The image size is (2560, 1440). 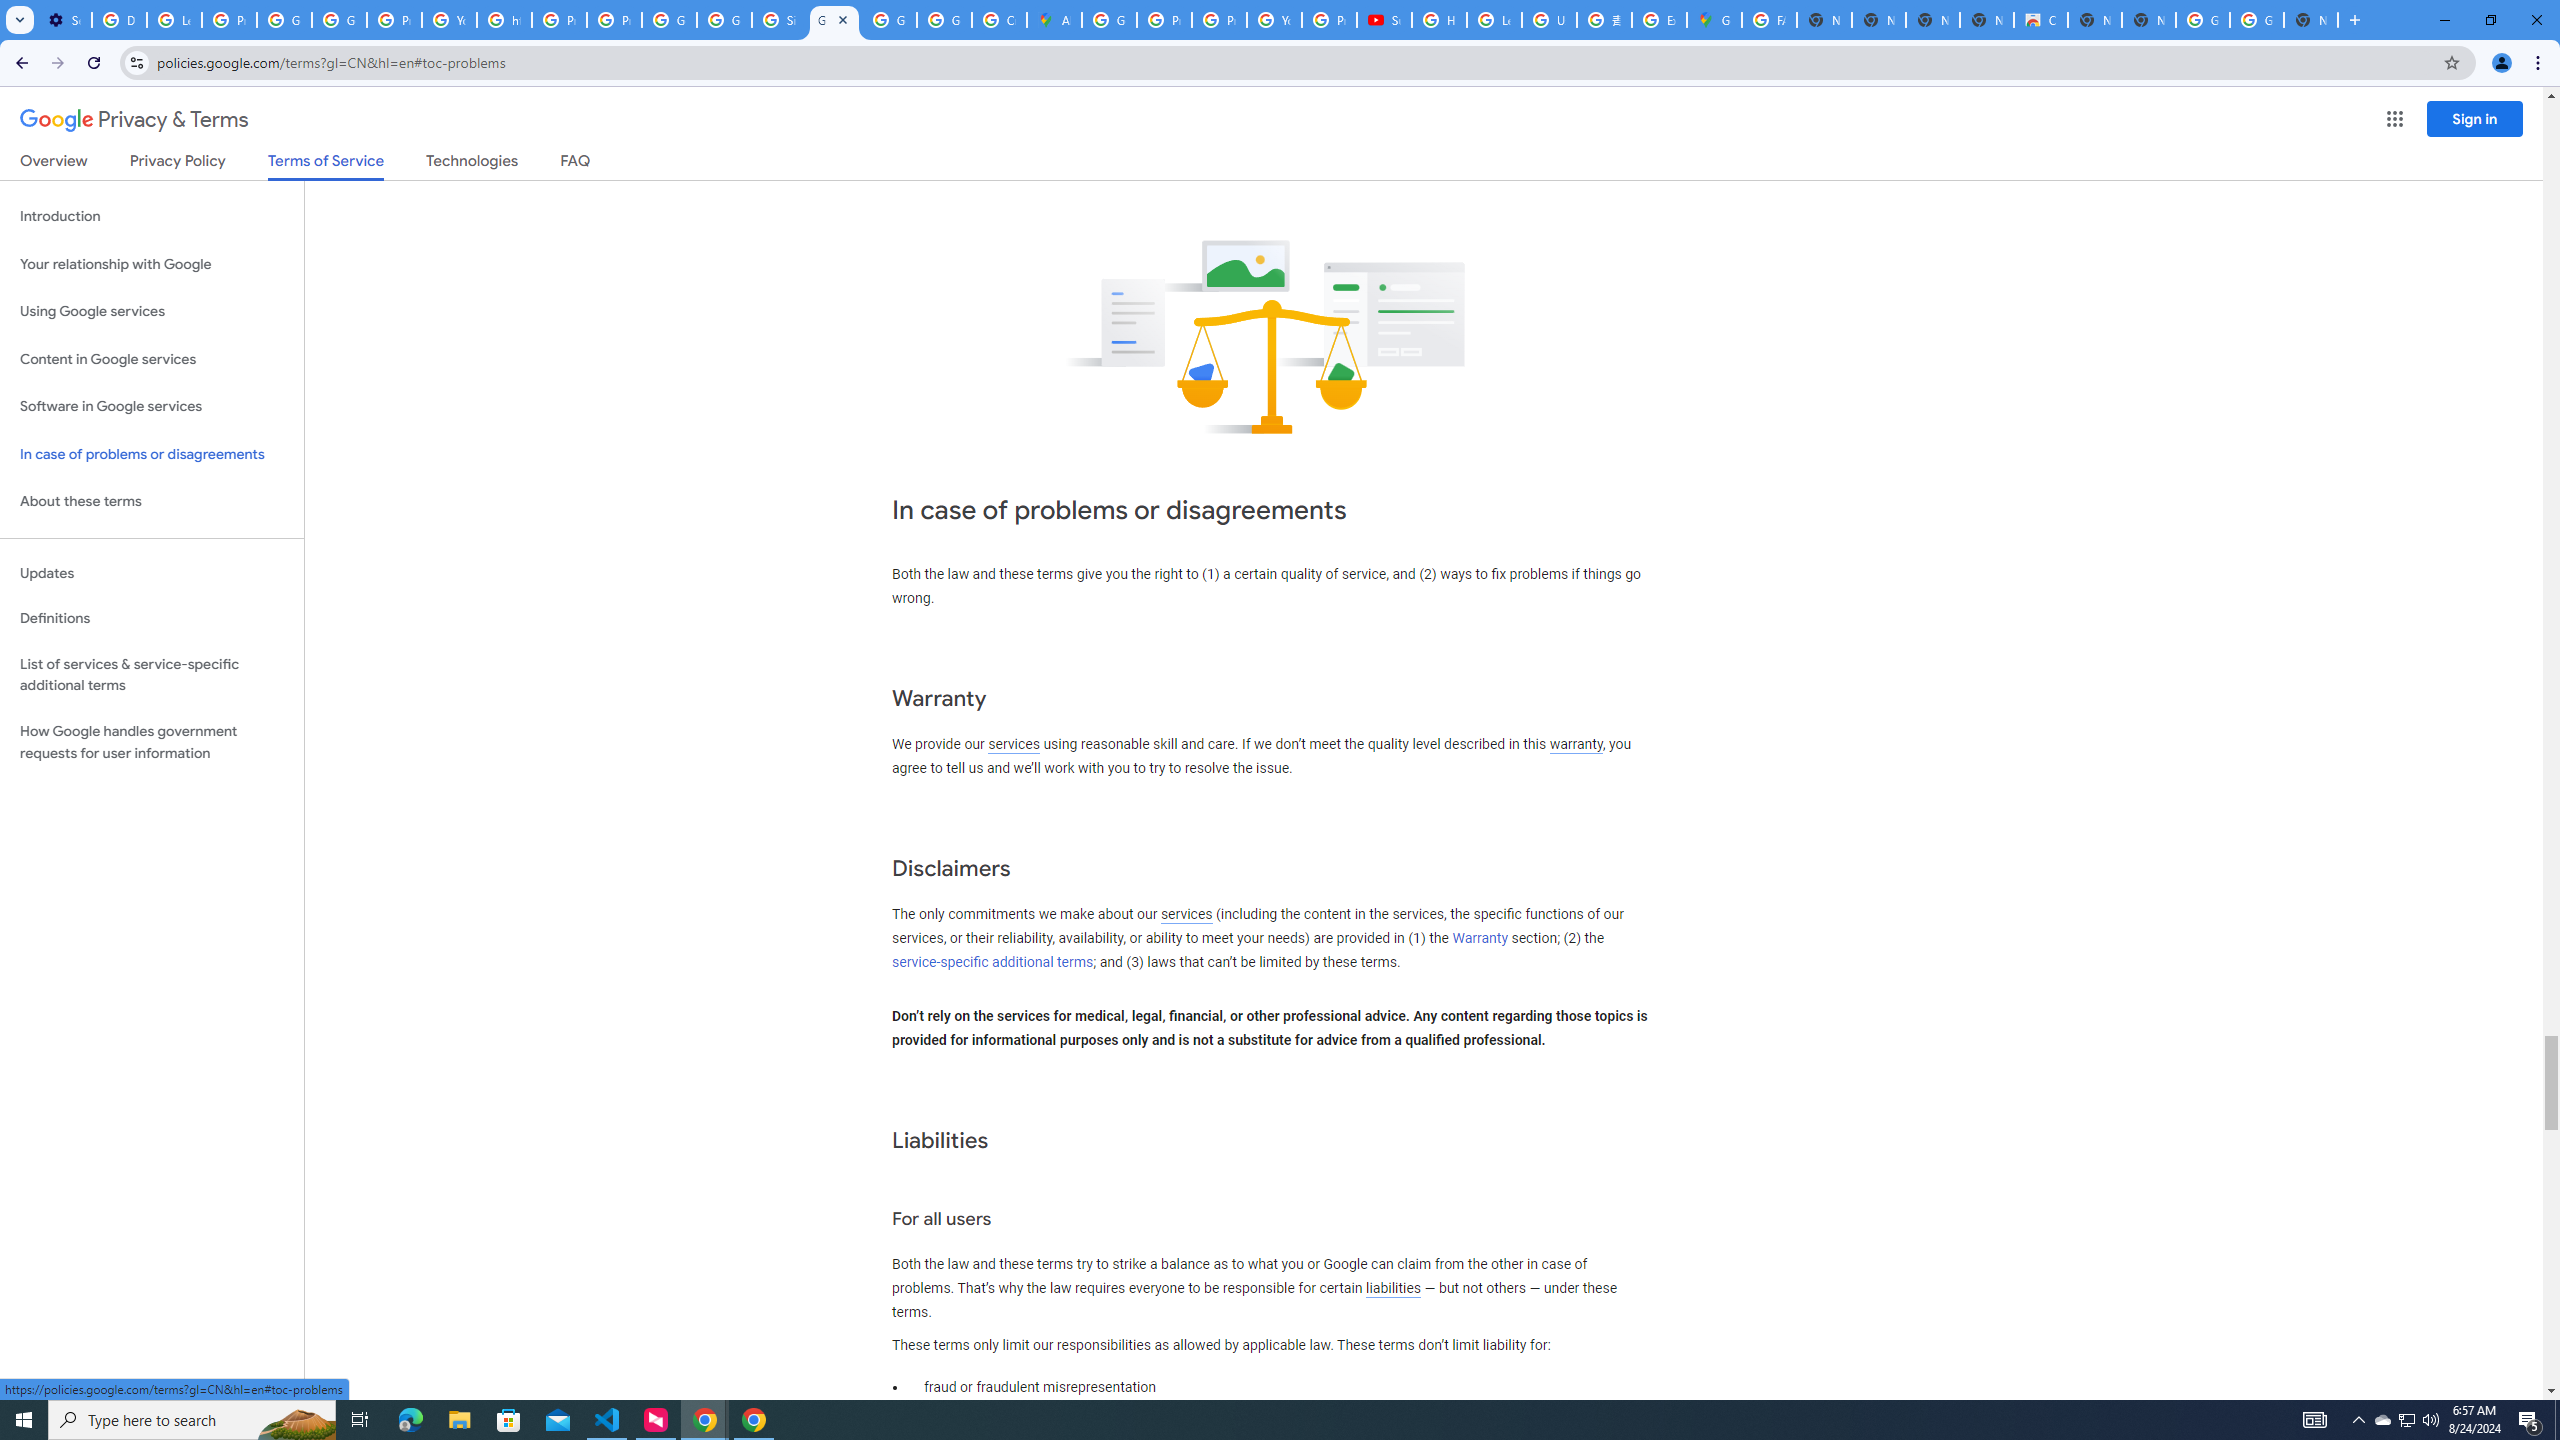 I want to click on YouTube, so click(x=1274, y=20).